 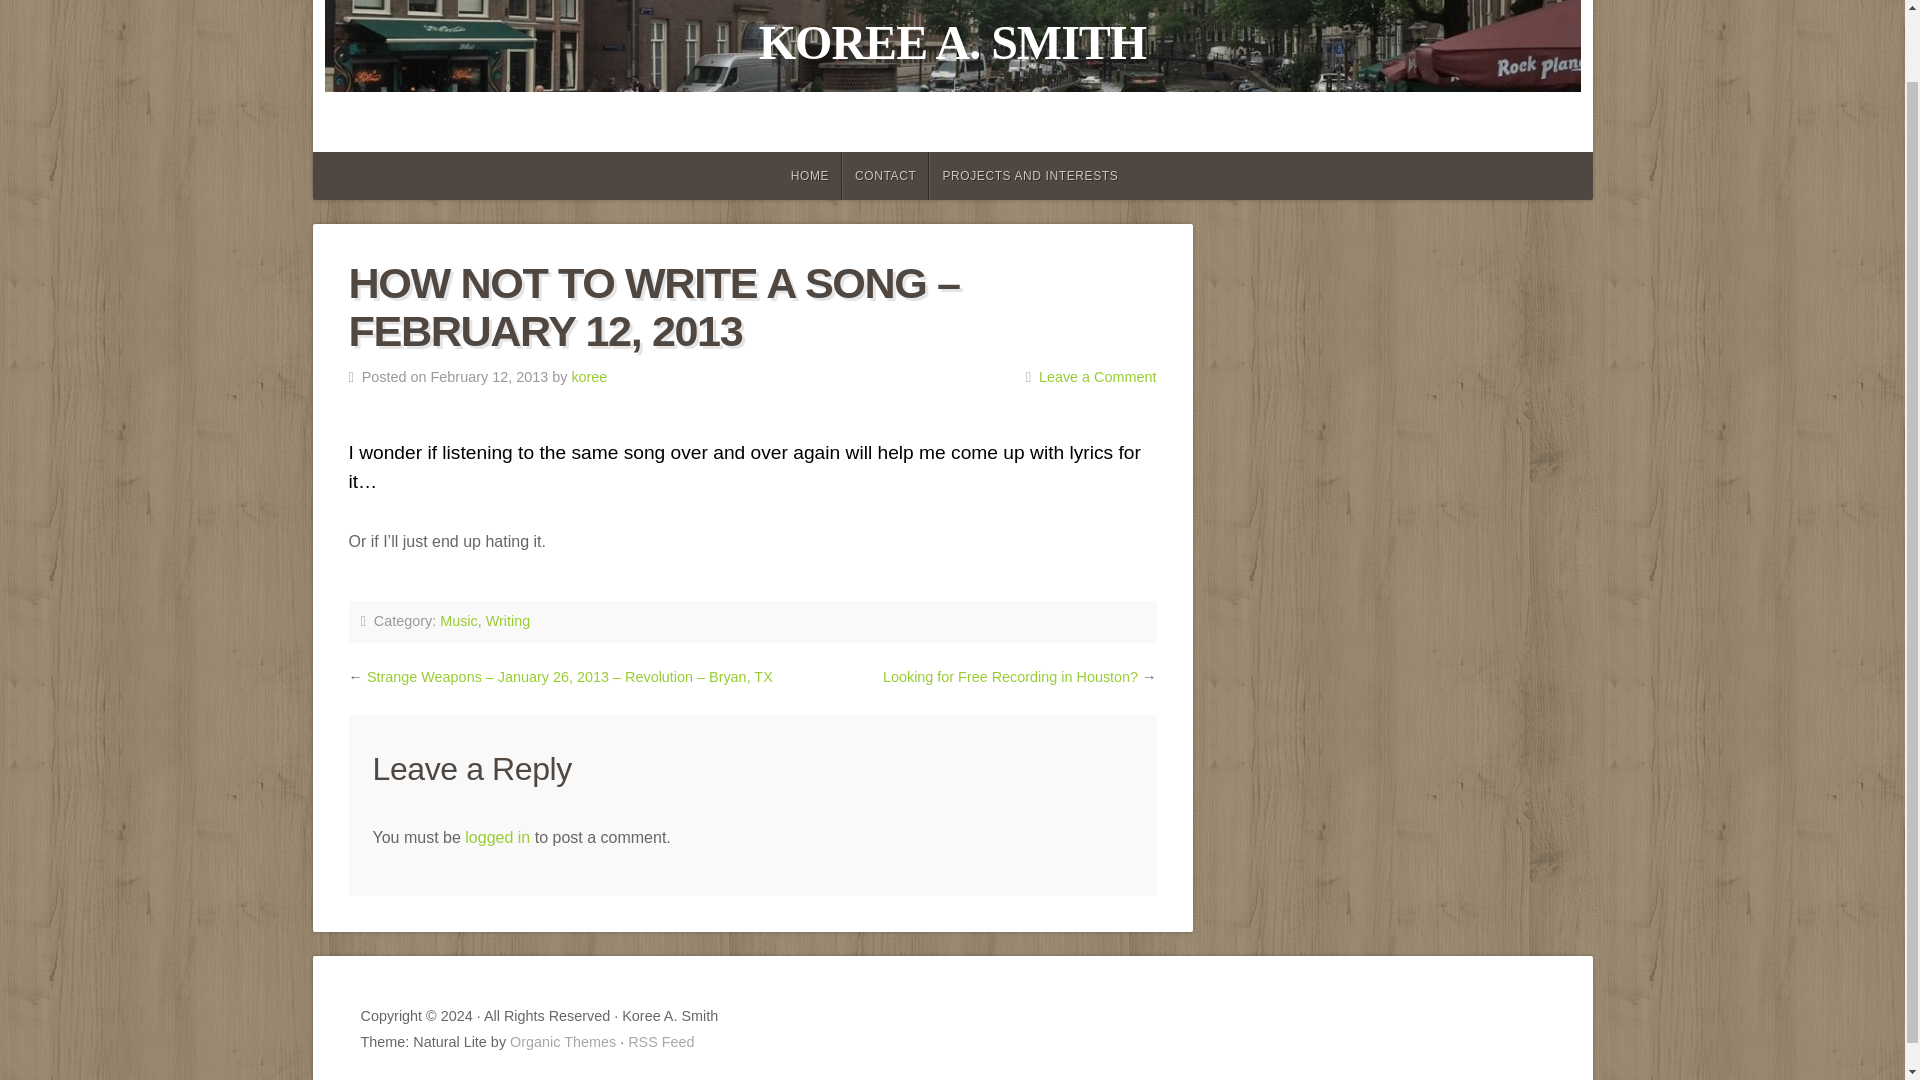 I want to click on CONTACT, so click(x=886, y=176).